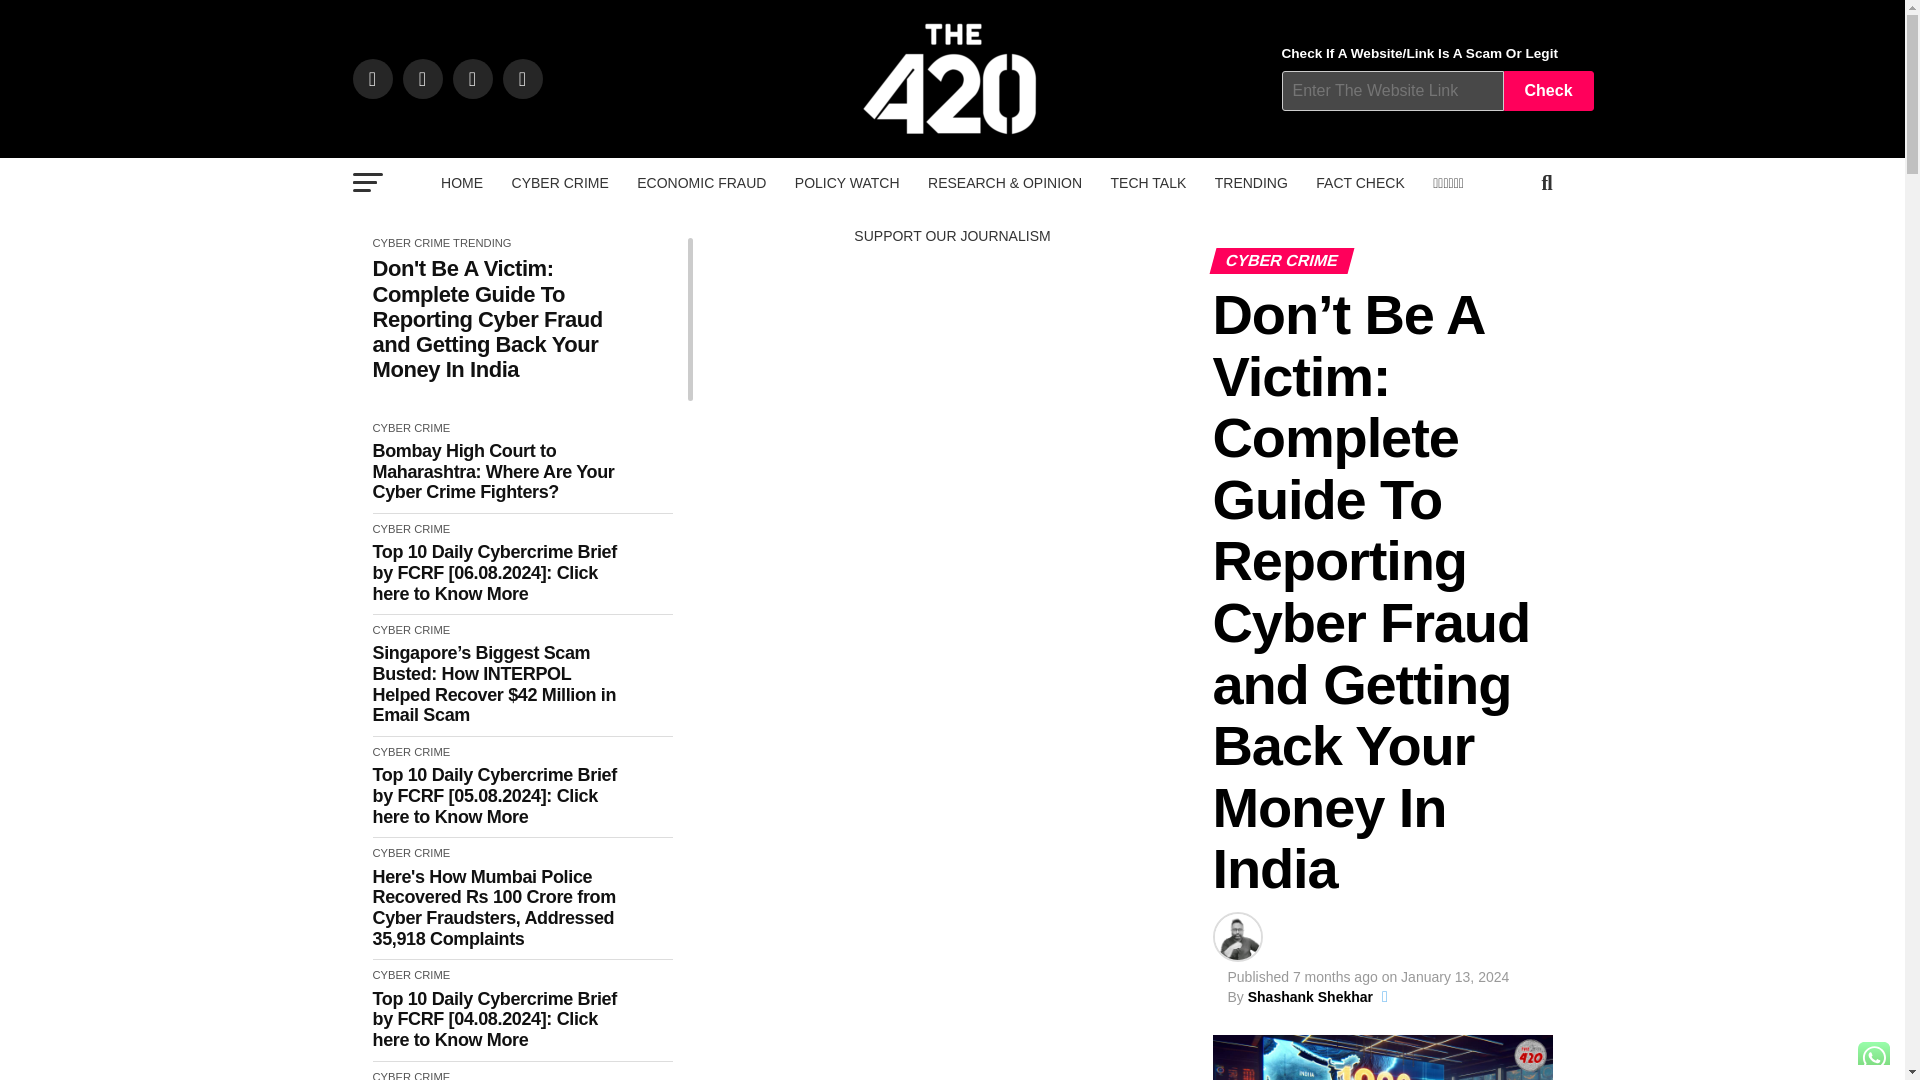 Image resolution: width=1920 pixels, height=1080 pixels. I want to click on CYBER CRIME, so click(560, 182).